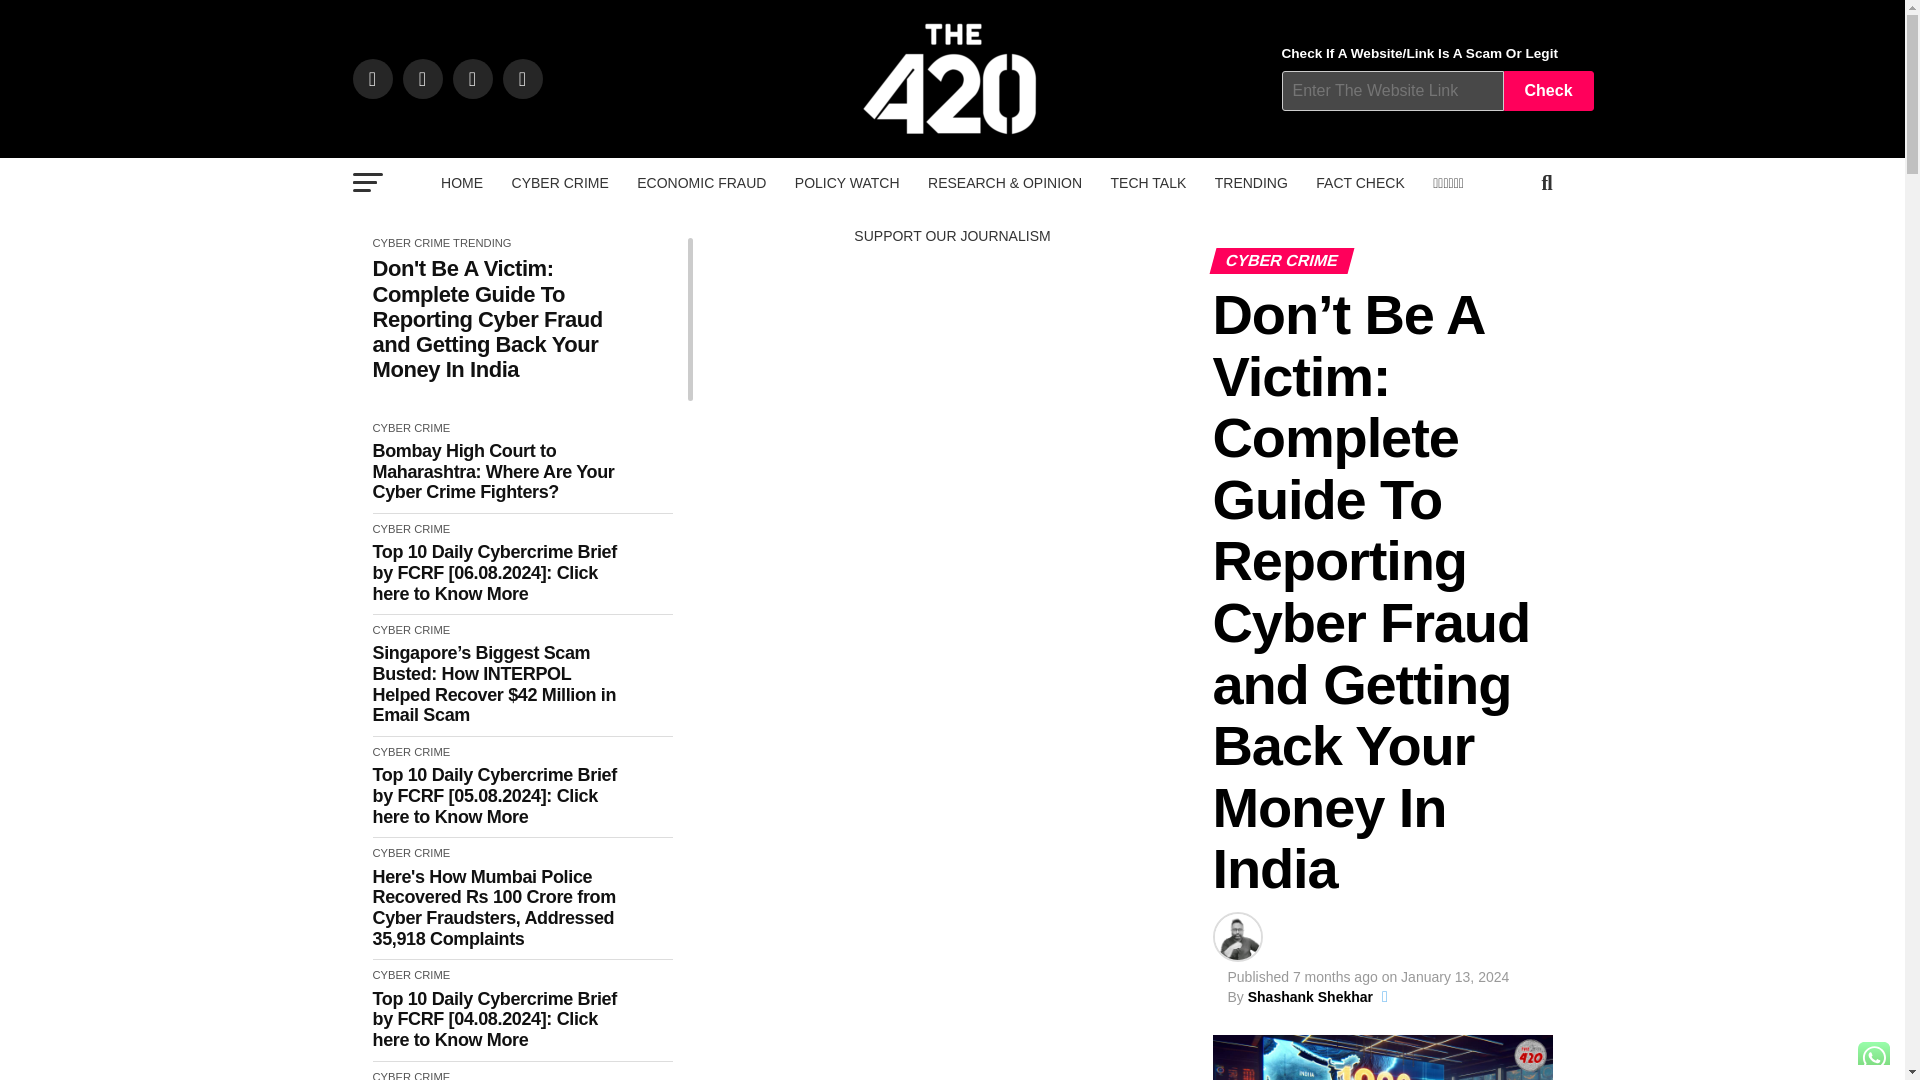 Image resolution: width=1920 pixels, height=1080 pixels. I want to click on CYBER CRIME, so click(560, 182).